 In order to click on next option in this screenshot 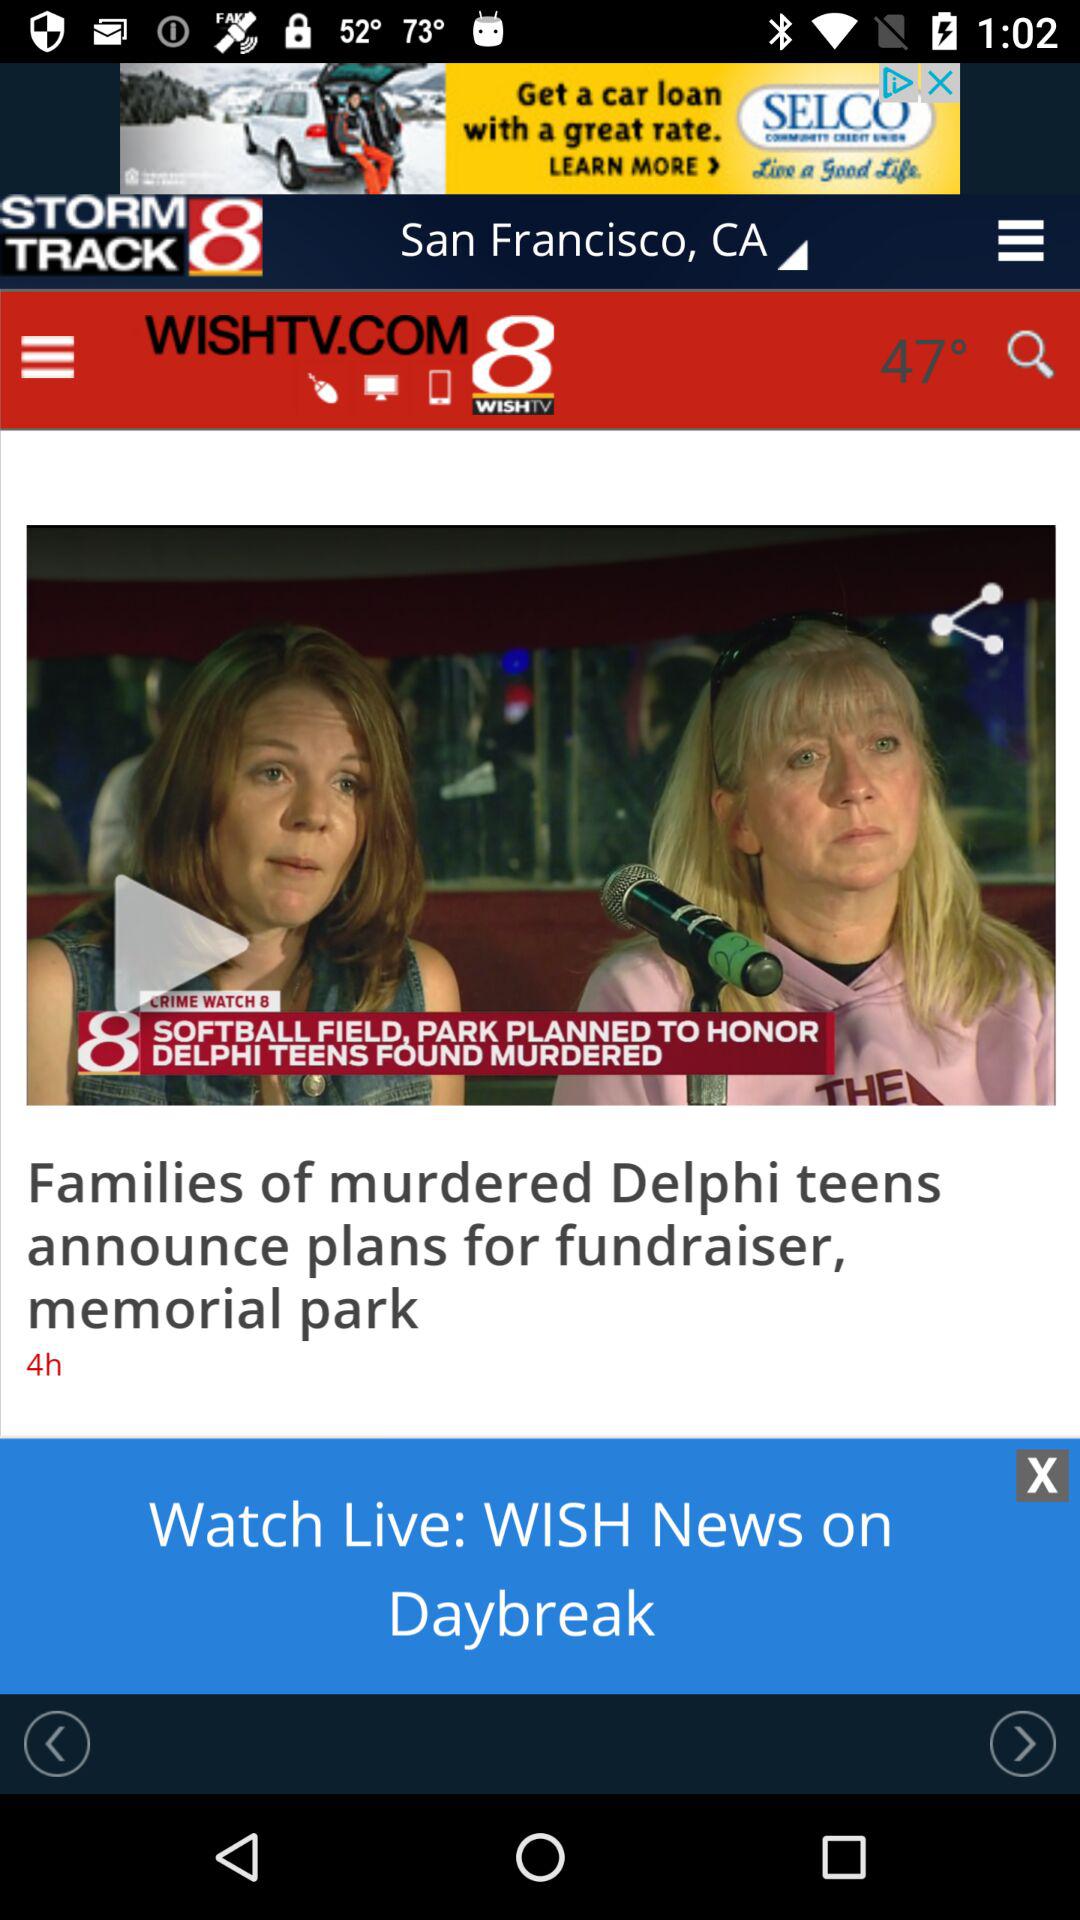, I will do `click(1023, 1743)`.